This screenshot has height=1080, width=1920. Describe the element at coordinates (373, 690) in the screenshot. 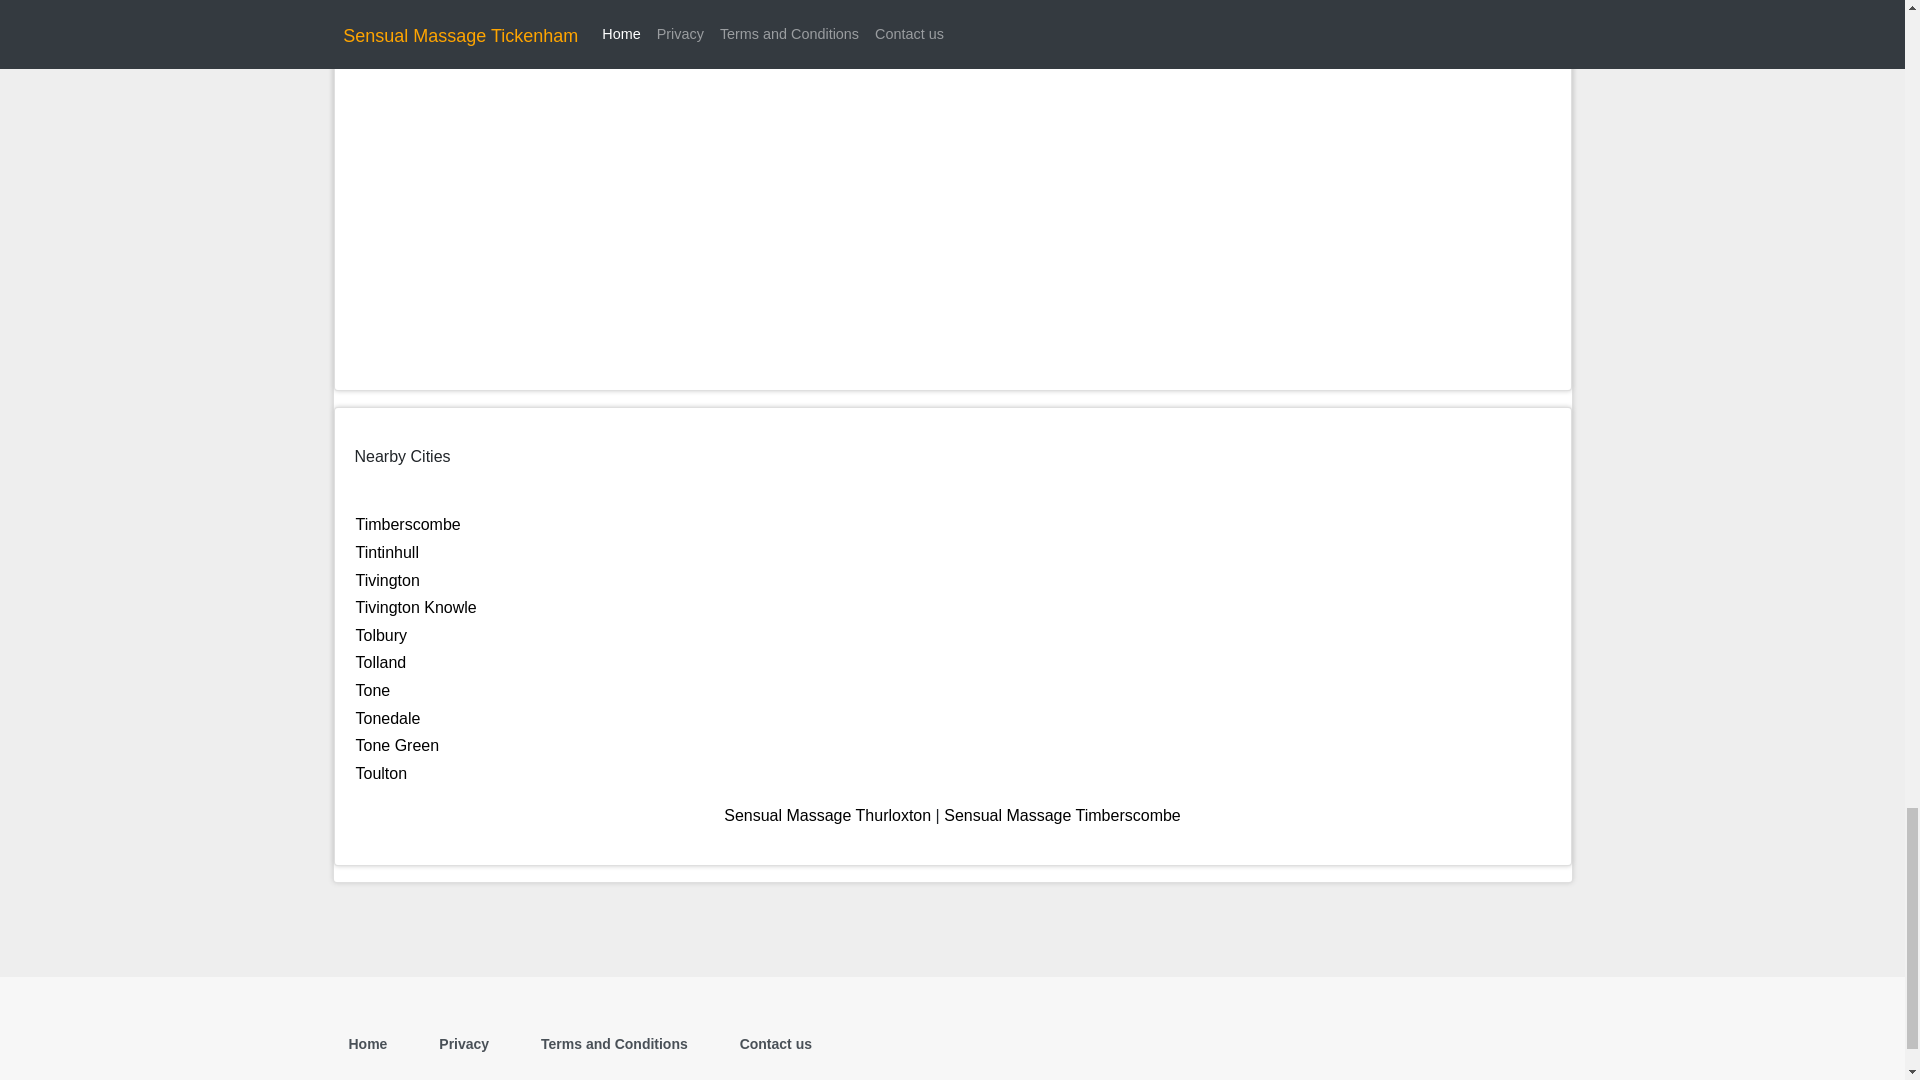

I see `Tone` at that location.